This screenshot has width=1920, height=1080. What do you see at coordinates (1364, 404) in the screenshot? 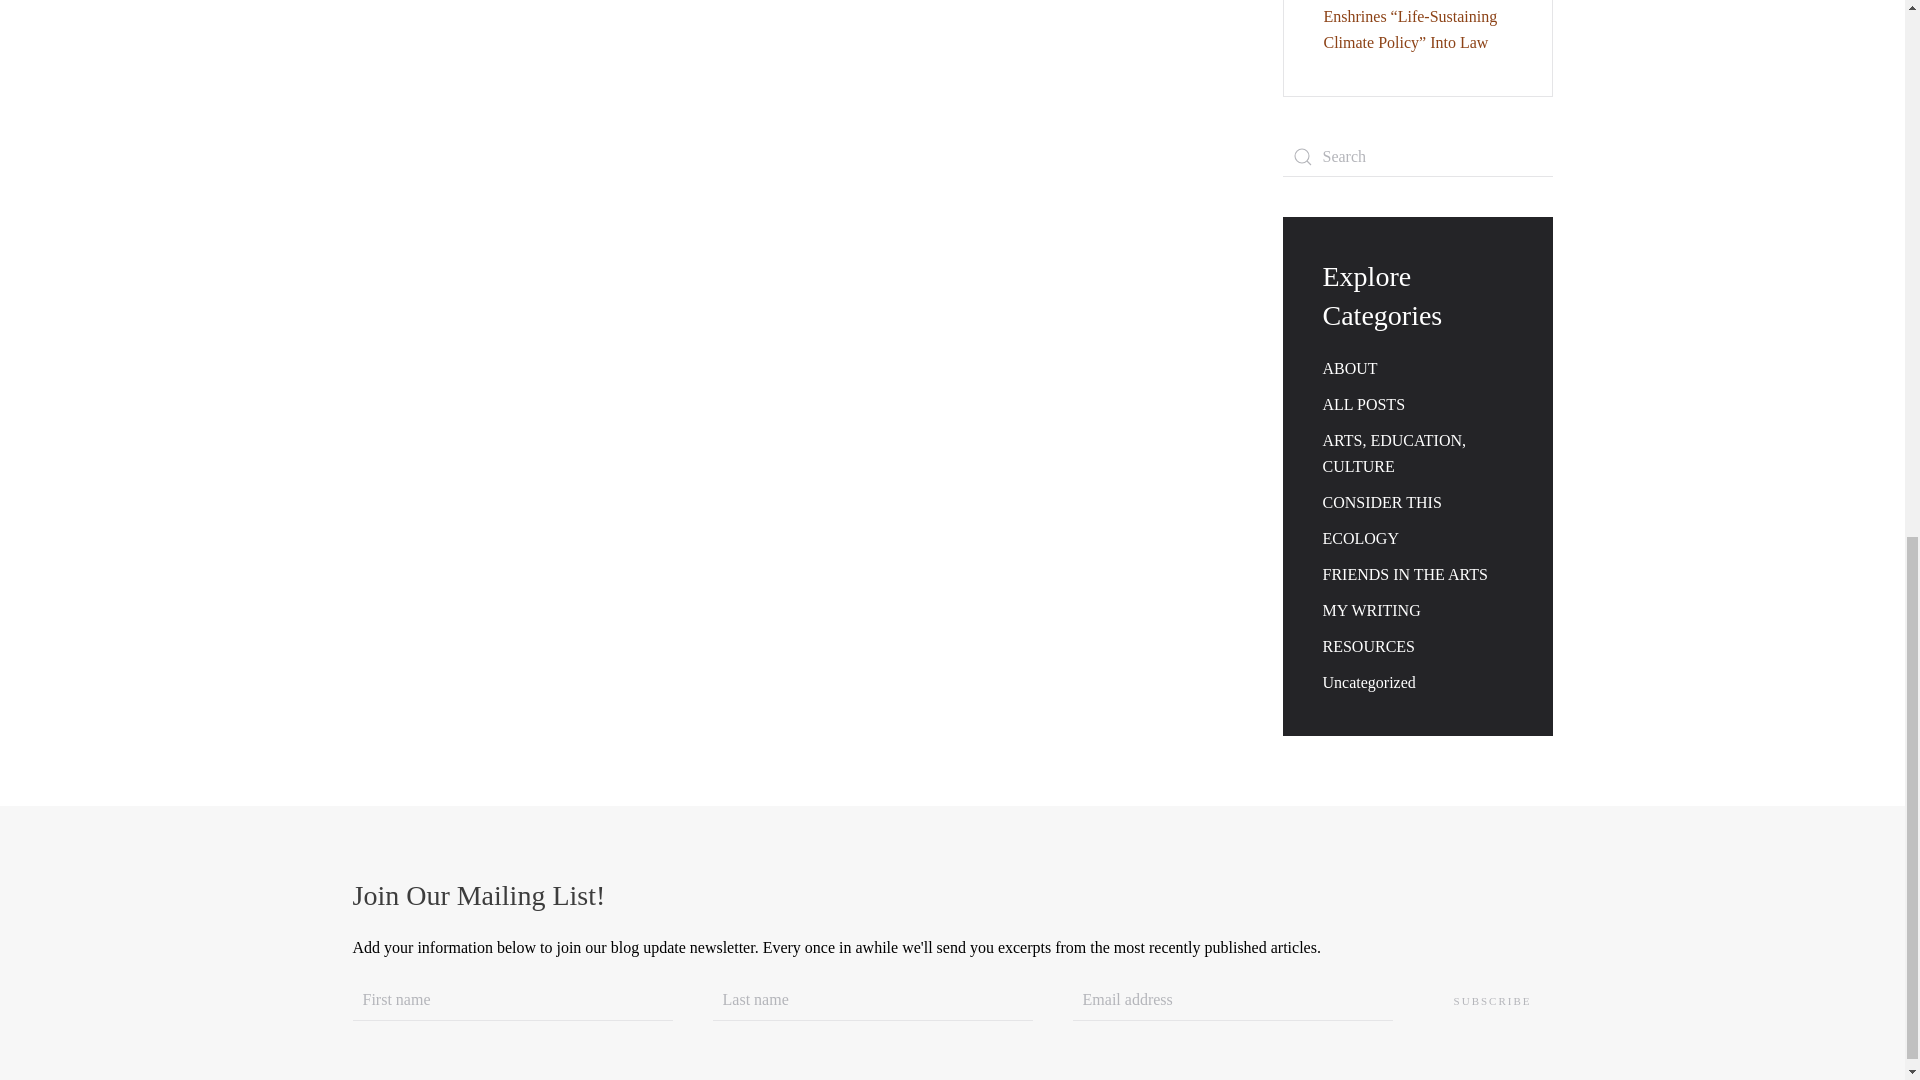
I see `ALL POSTS` at bounding box center [1364, 404].